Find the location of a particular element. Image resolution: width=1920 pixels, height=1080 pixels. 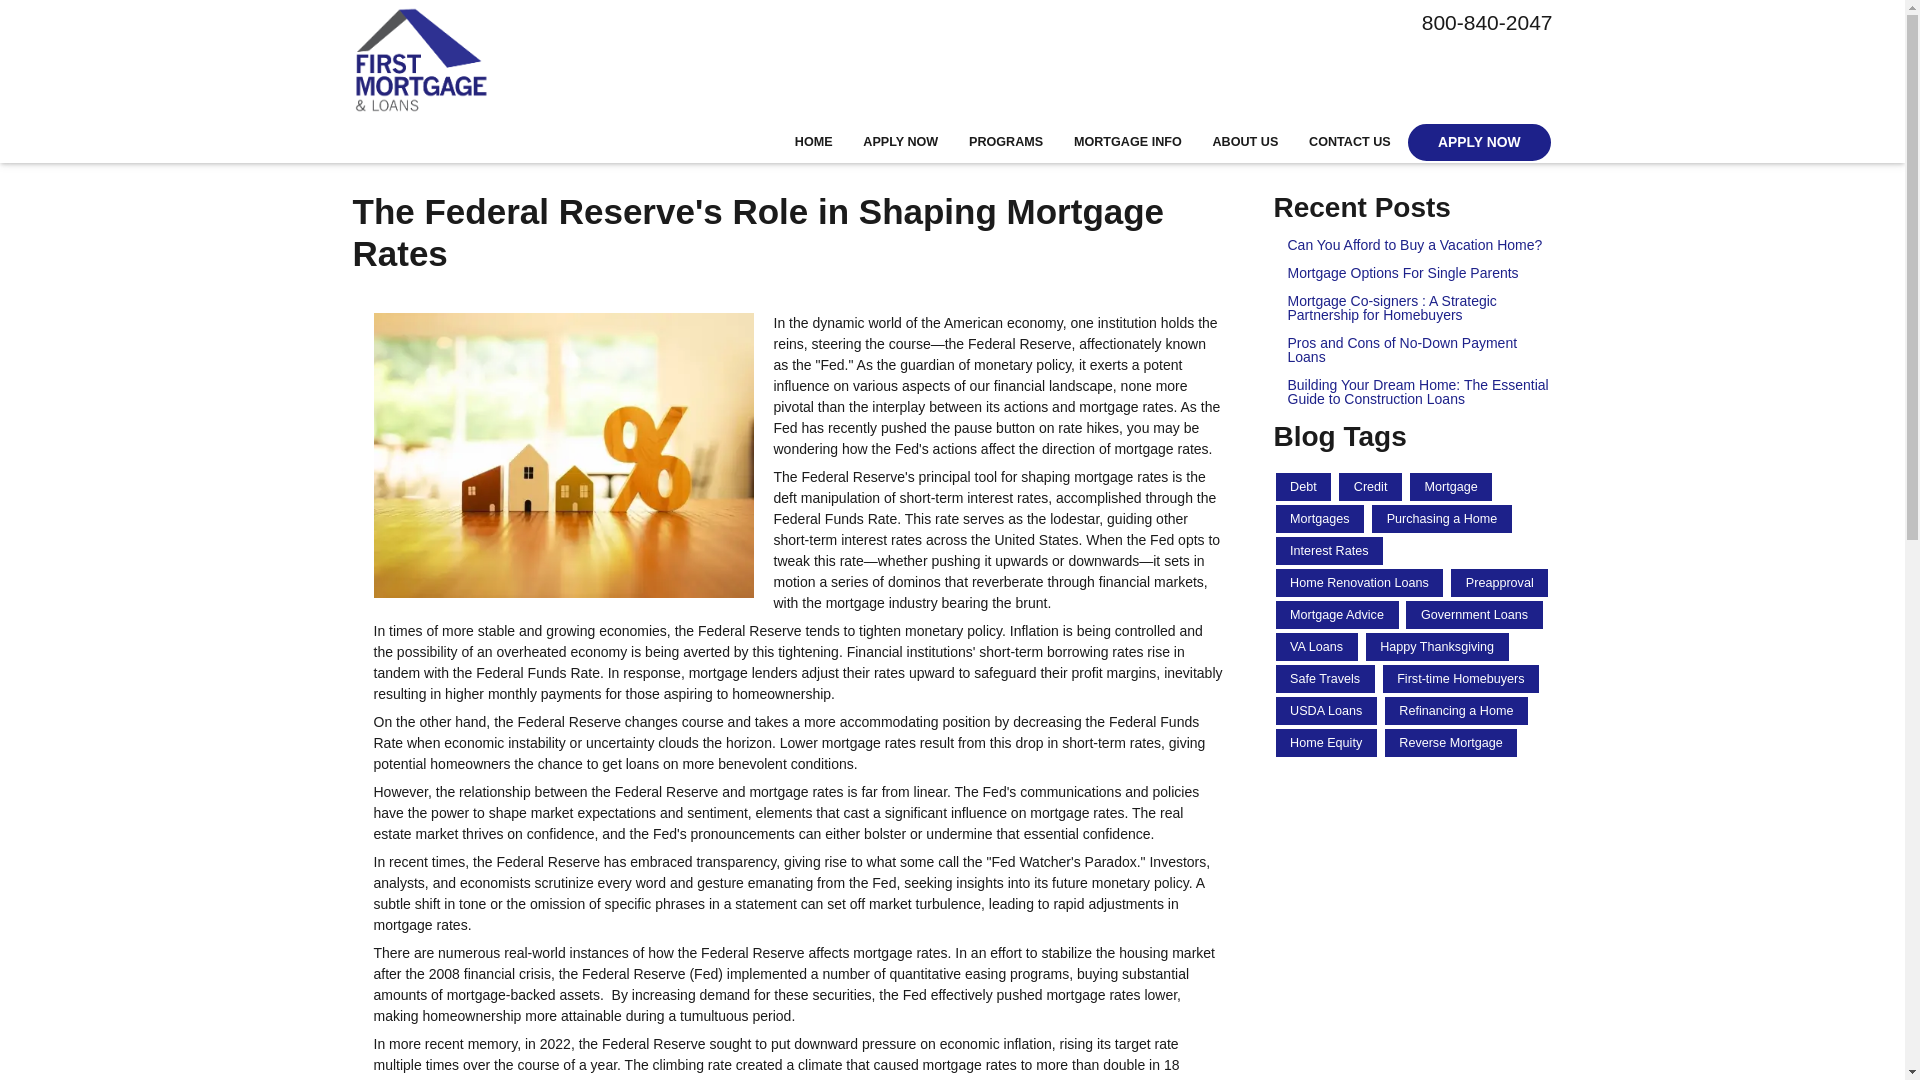

ABOUT US is located at coordinates (1245, 142).